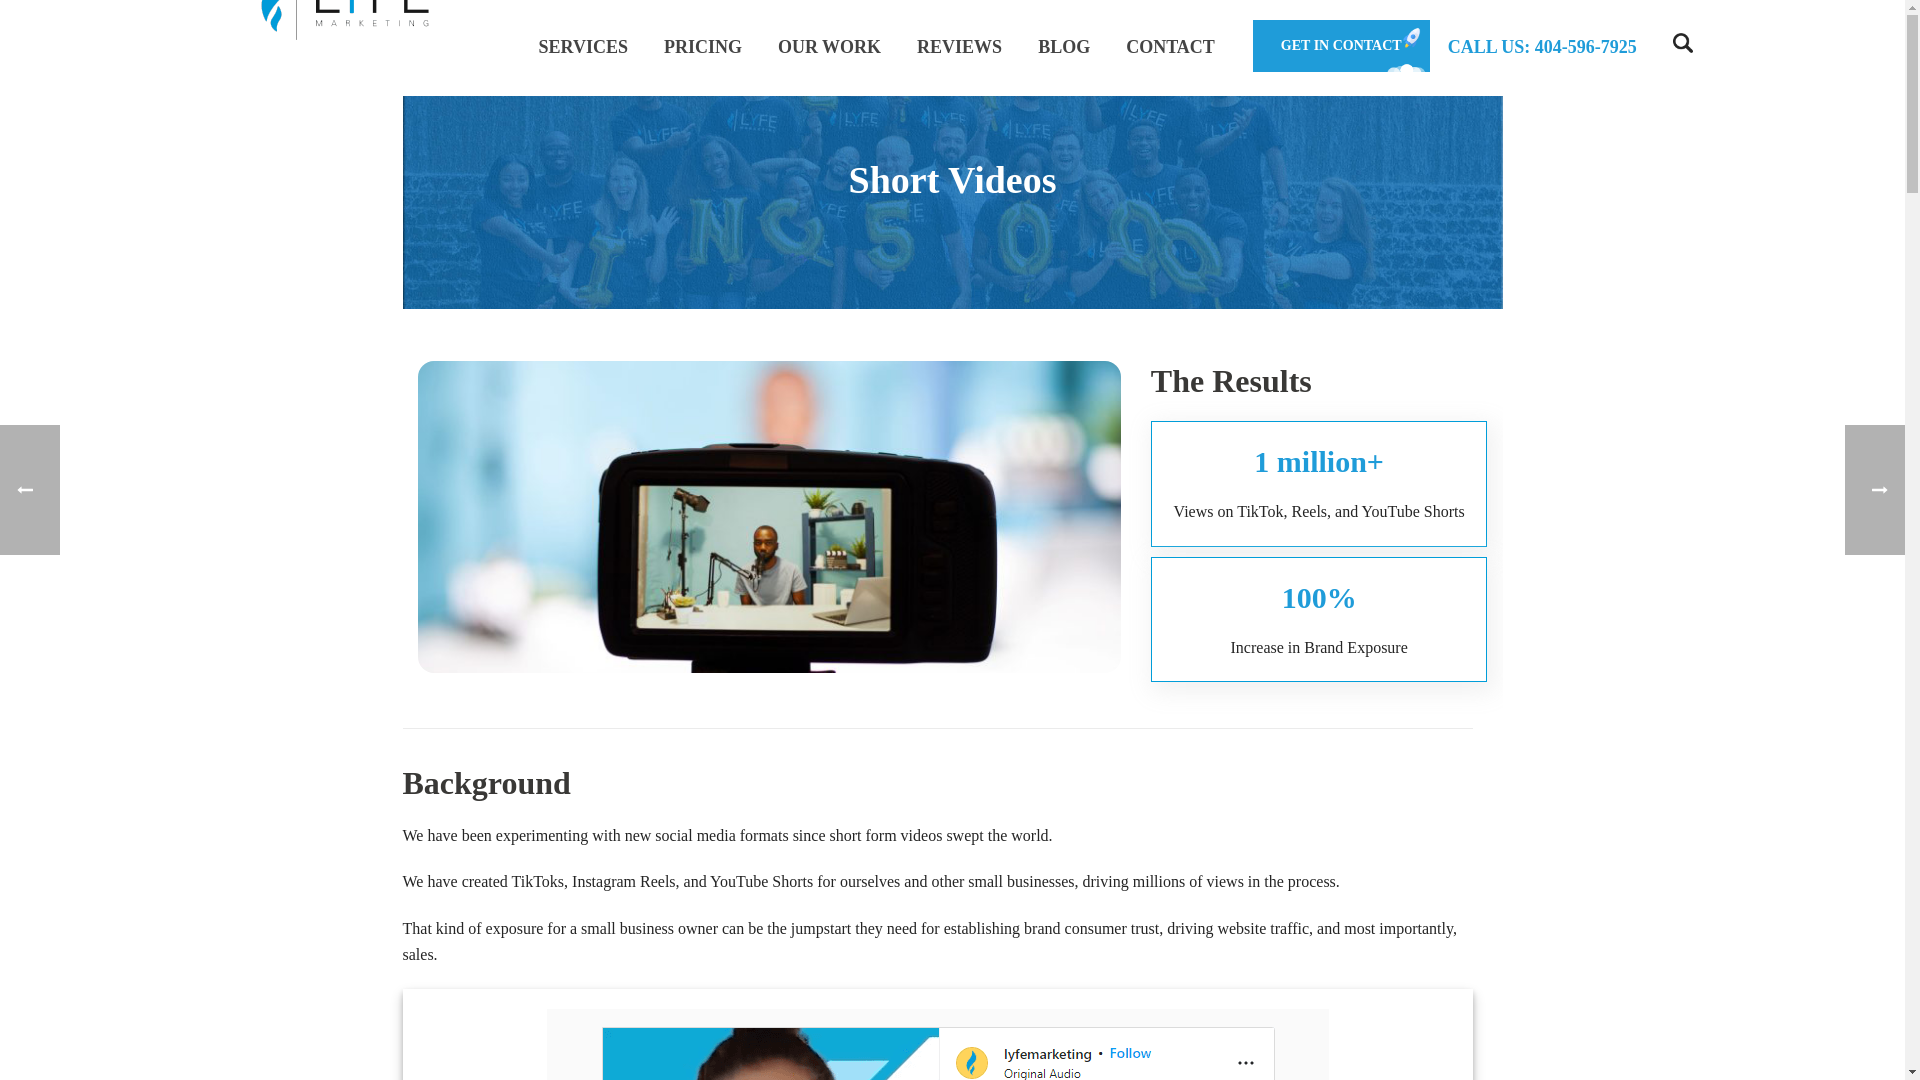 This screenshot has height=1080, width=1920. What do you see at coordinates (346, 22) in the screenshot?
I see `Social Media Management Company` at bounding box center [346, 22].